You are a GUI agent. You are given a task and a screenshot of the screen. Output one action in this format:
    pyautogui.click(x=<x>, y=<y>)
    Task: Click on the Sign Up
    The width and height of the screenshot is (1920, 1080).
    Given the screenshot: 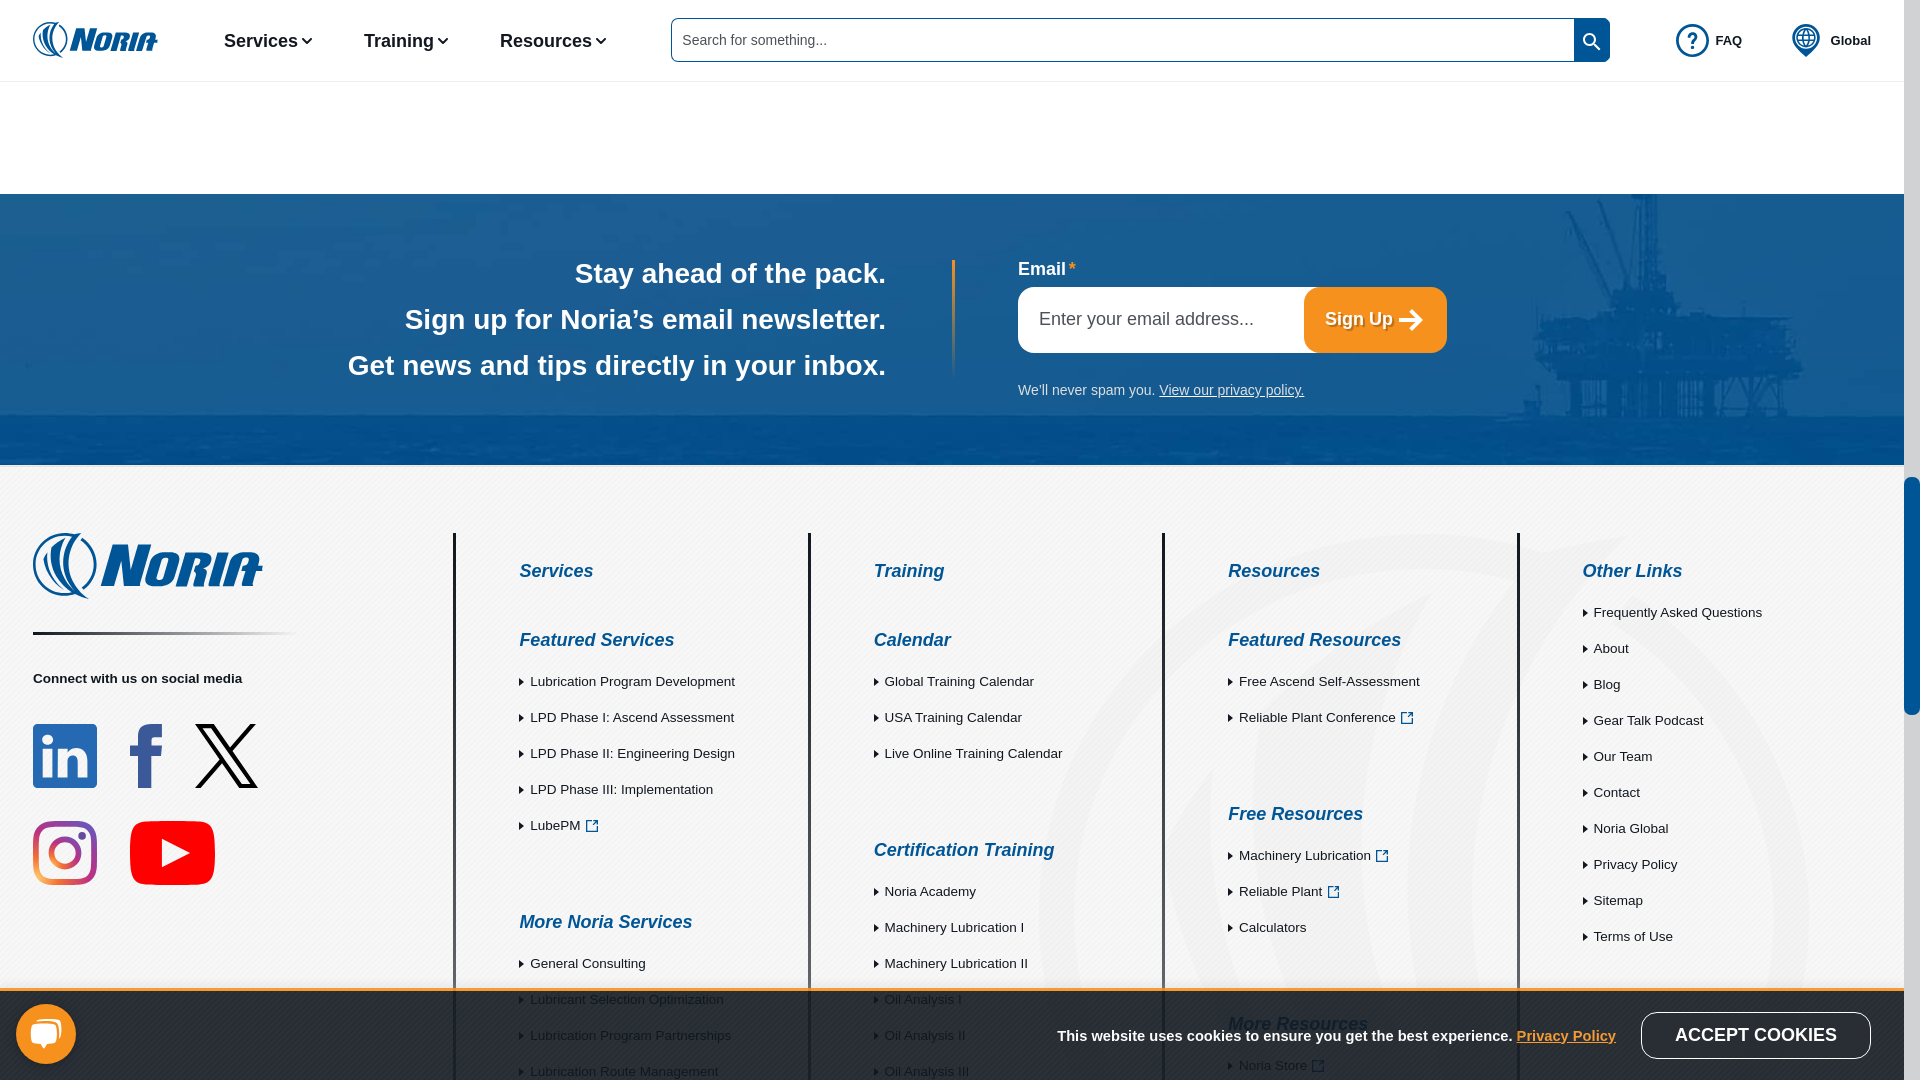 What is the action you would take?
    pyautogui.click(x=1375, y=319)
    